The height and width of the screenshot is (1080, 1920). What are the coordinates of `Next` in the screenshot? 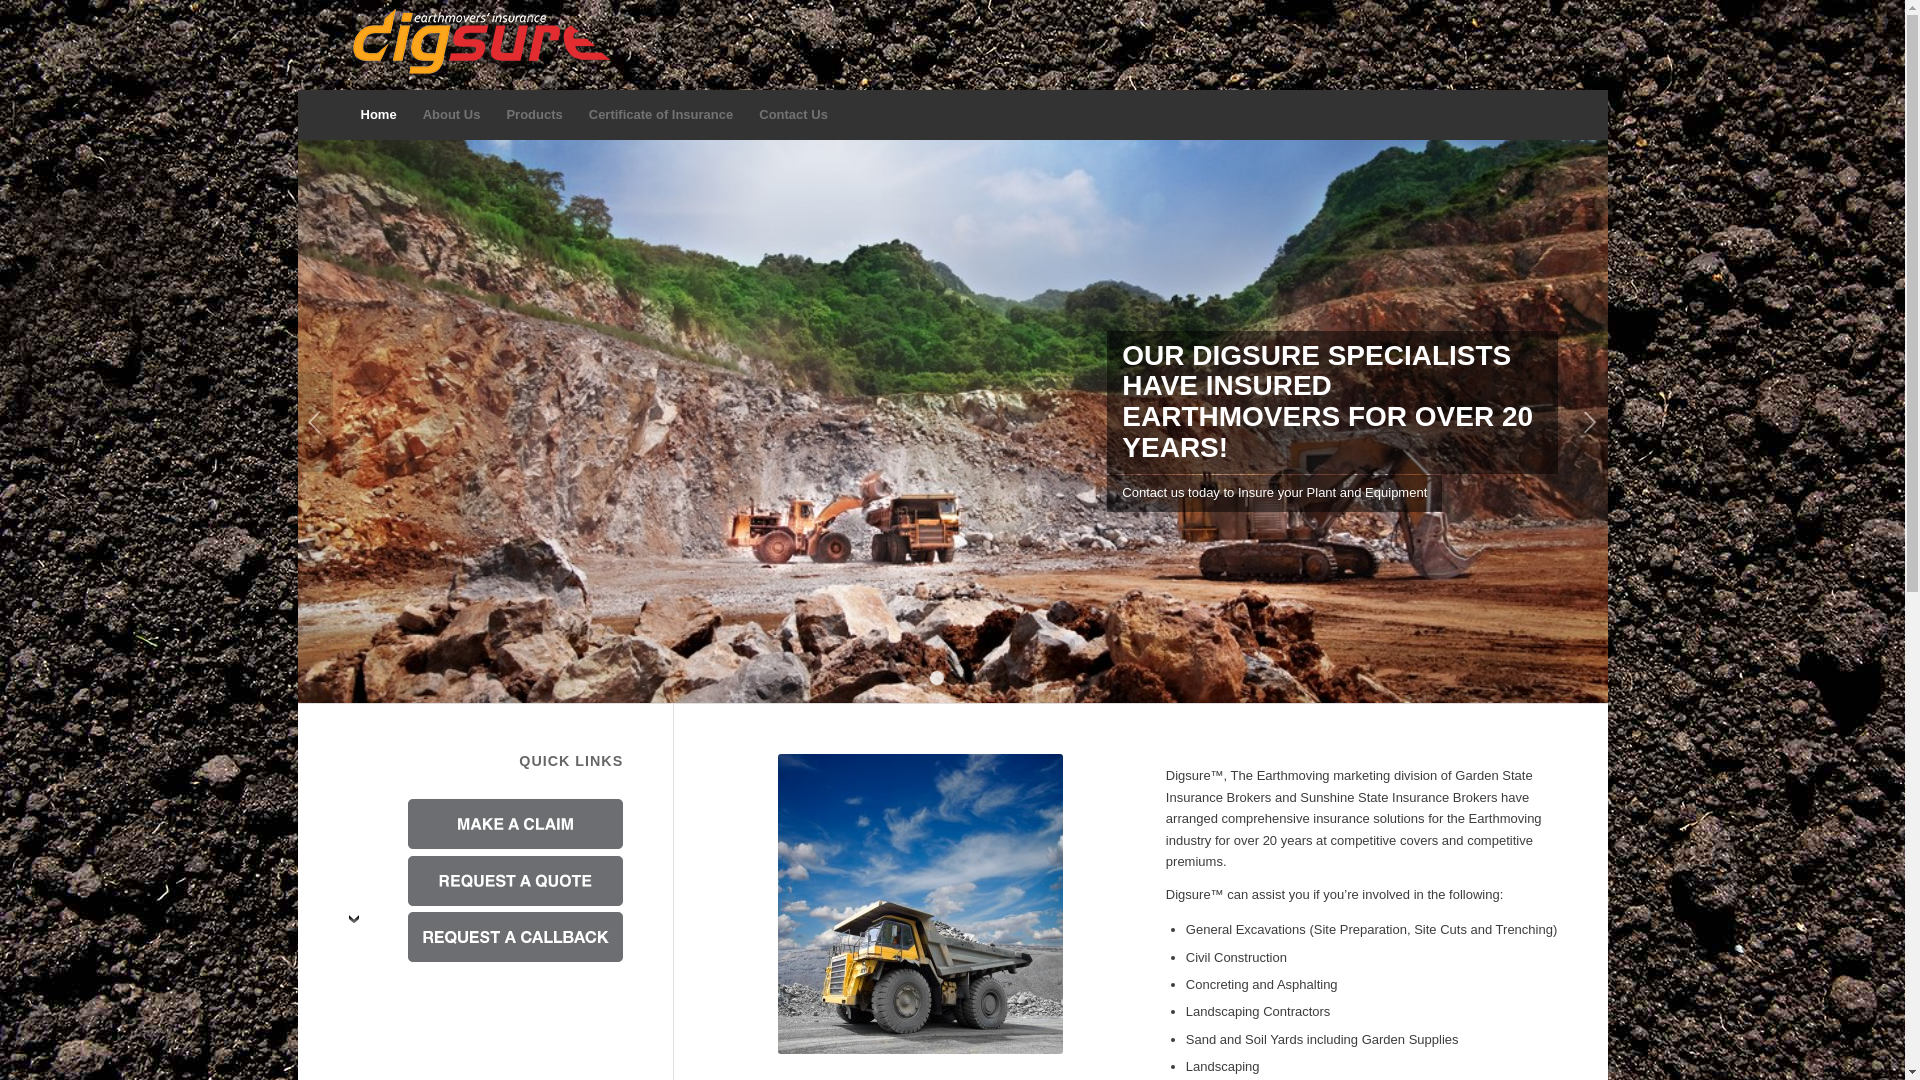 It's located at (1590, 422).